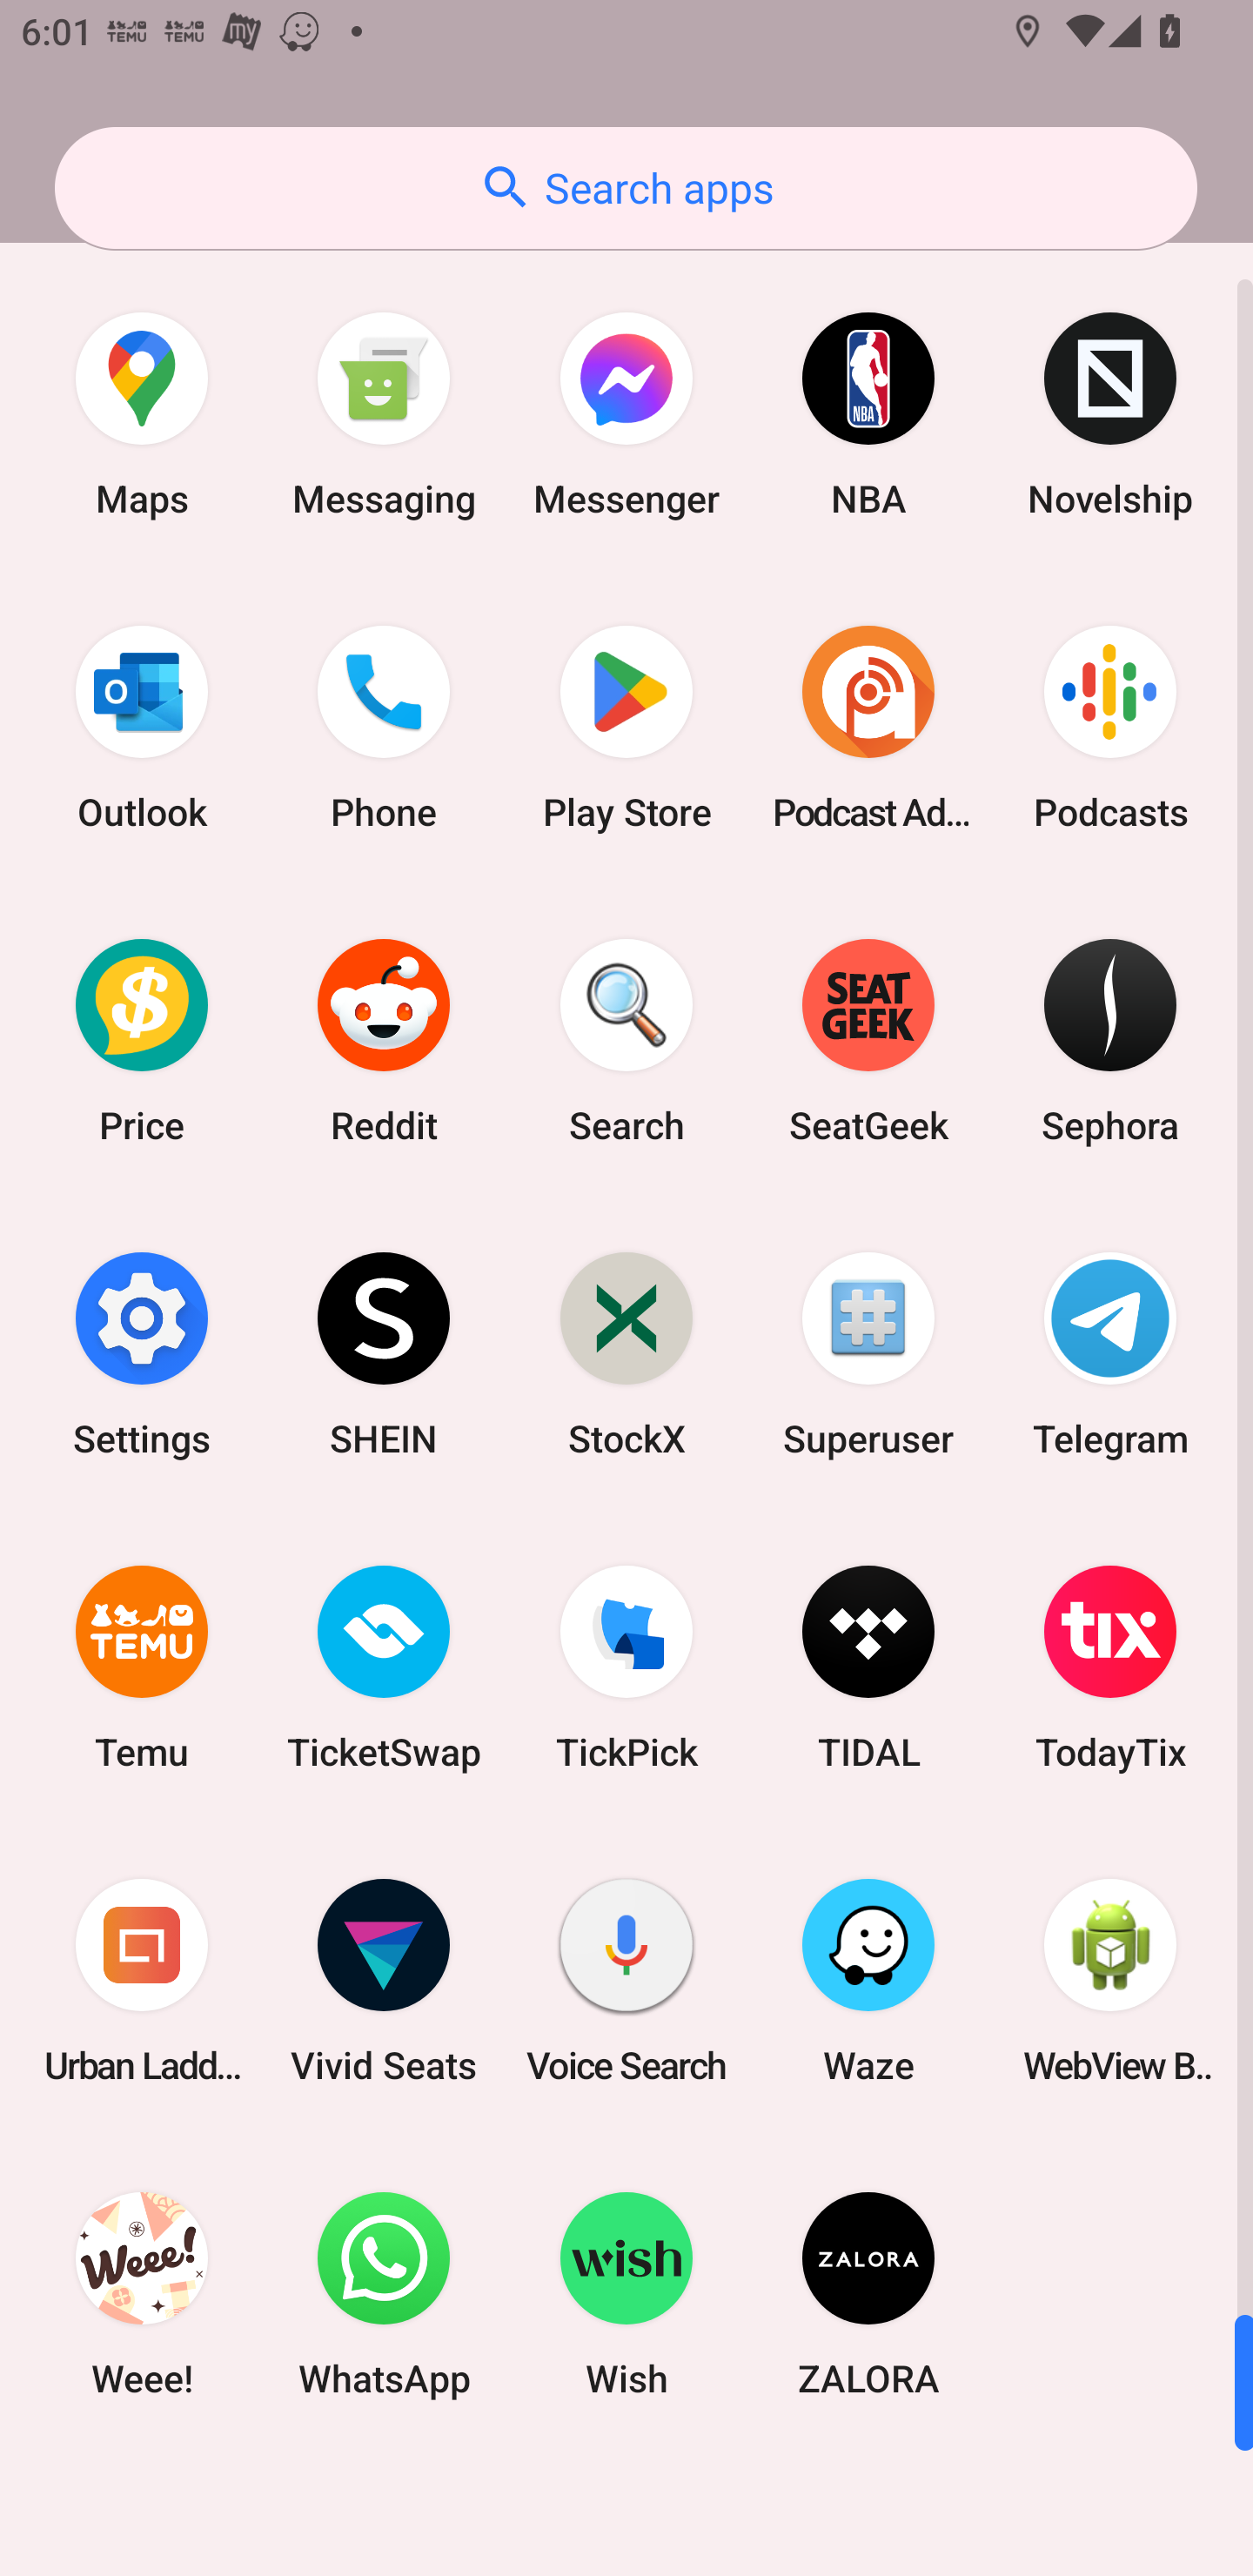 The width and height of the screenshot is (1253, 2576). What do you see at coordinates (142, 1981) in the screenshot?
I see `Urban Ladder` at bounding box center [142, 1981].